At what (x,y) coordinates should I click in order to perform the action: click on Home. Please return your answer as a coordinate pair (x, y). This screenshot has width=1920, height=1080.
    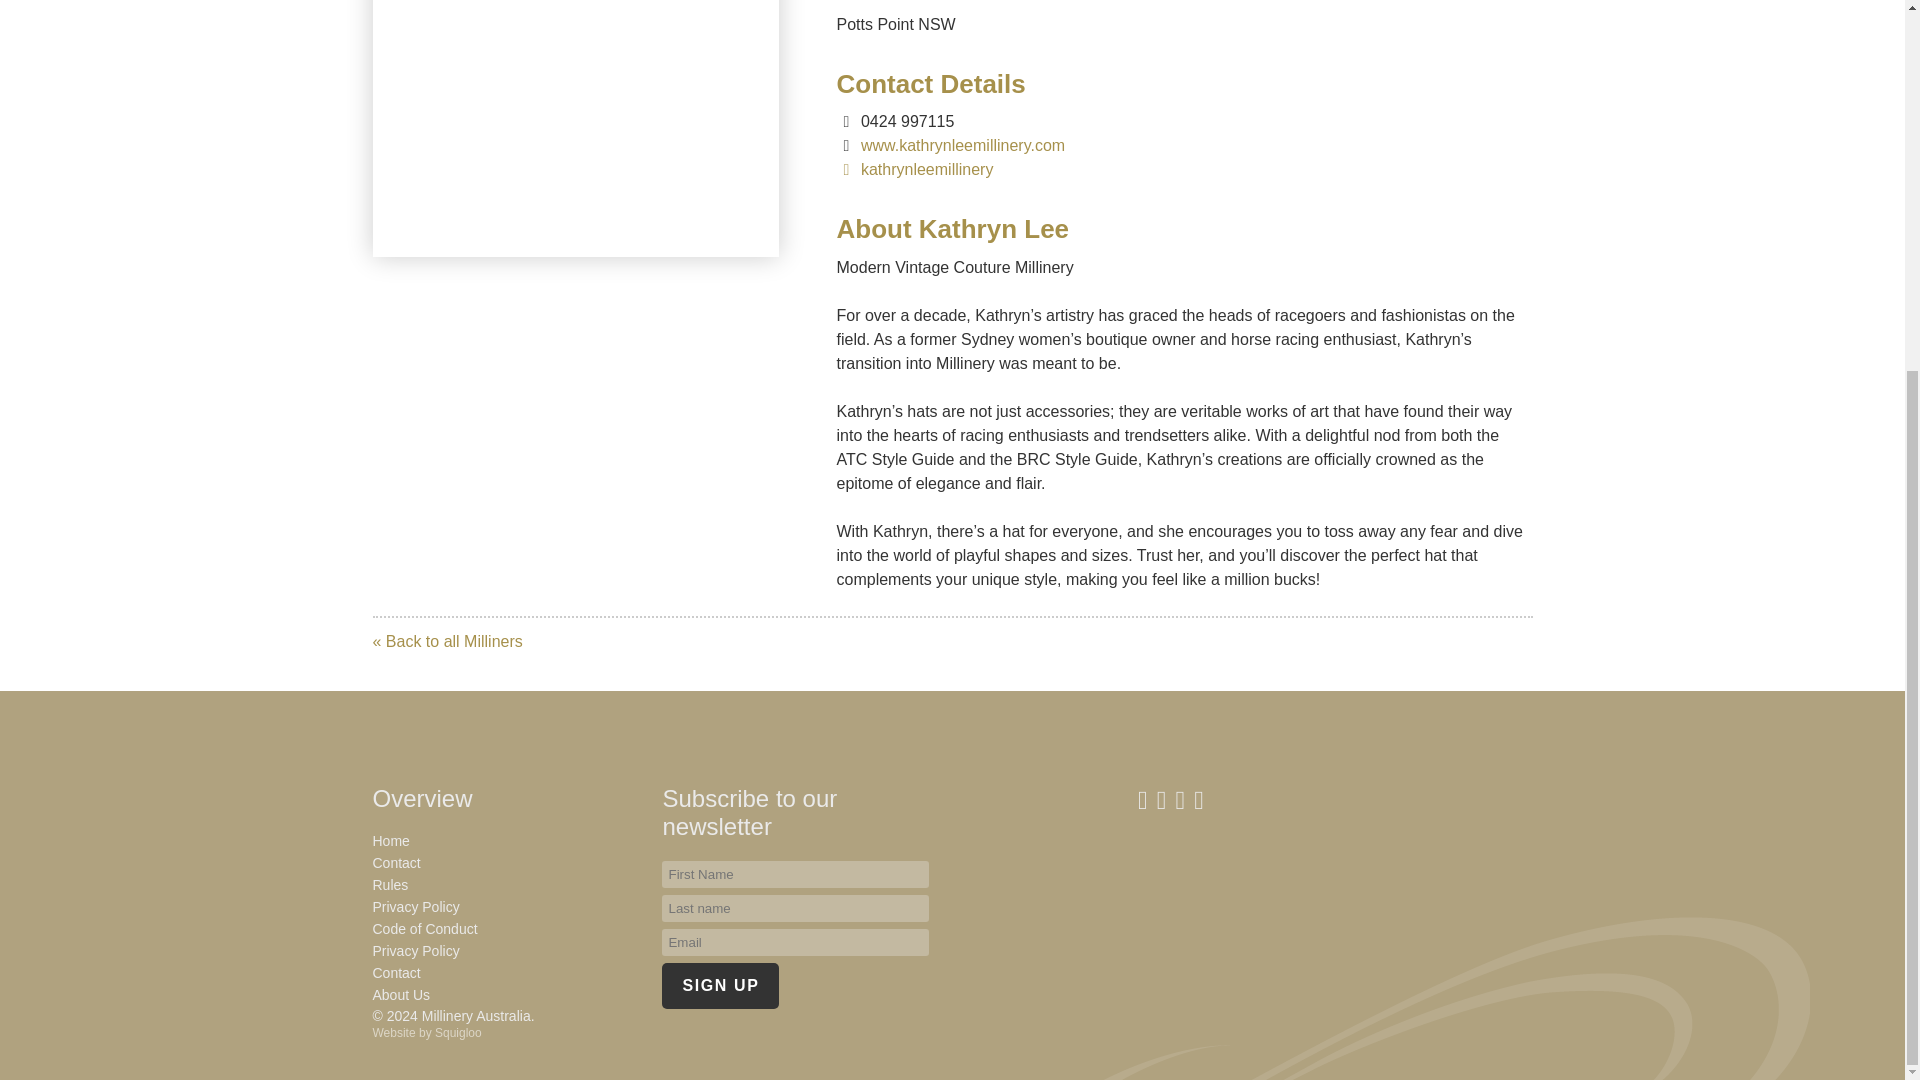
    Looking at the image, I should click on (390, 840).